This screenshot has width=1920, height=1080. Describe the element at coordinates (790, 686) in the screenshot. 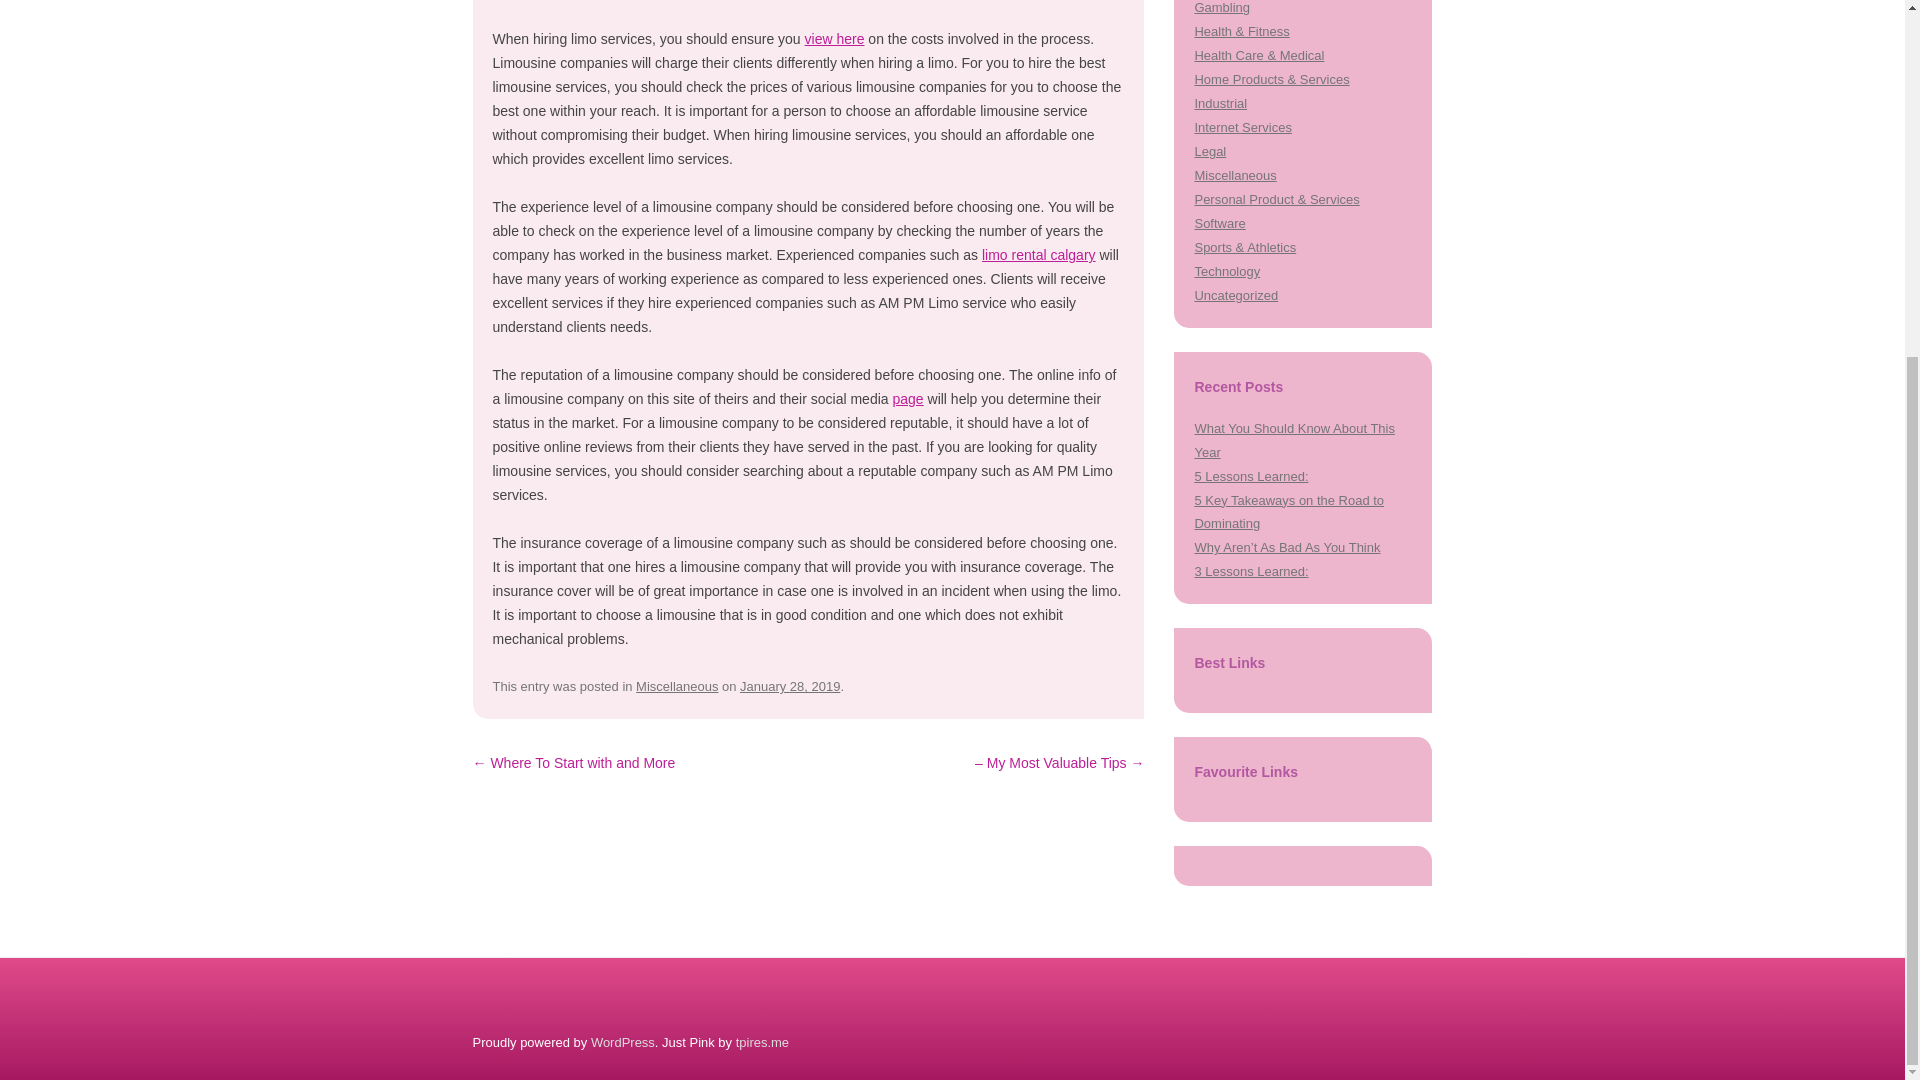

I see `January 28, 2019` at that location.